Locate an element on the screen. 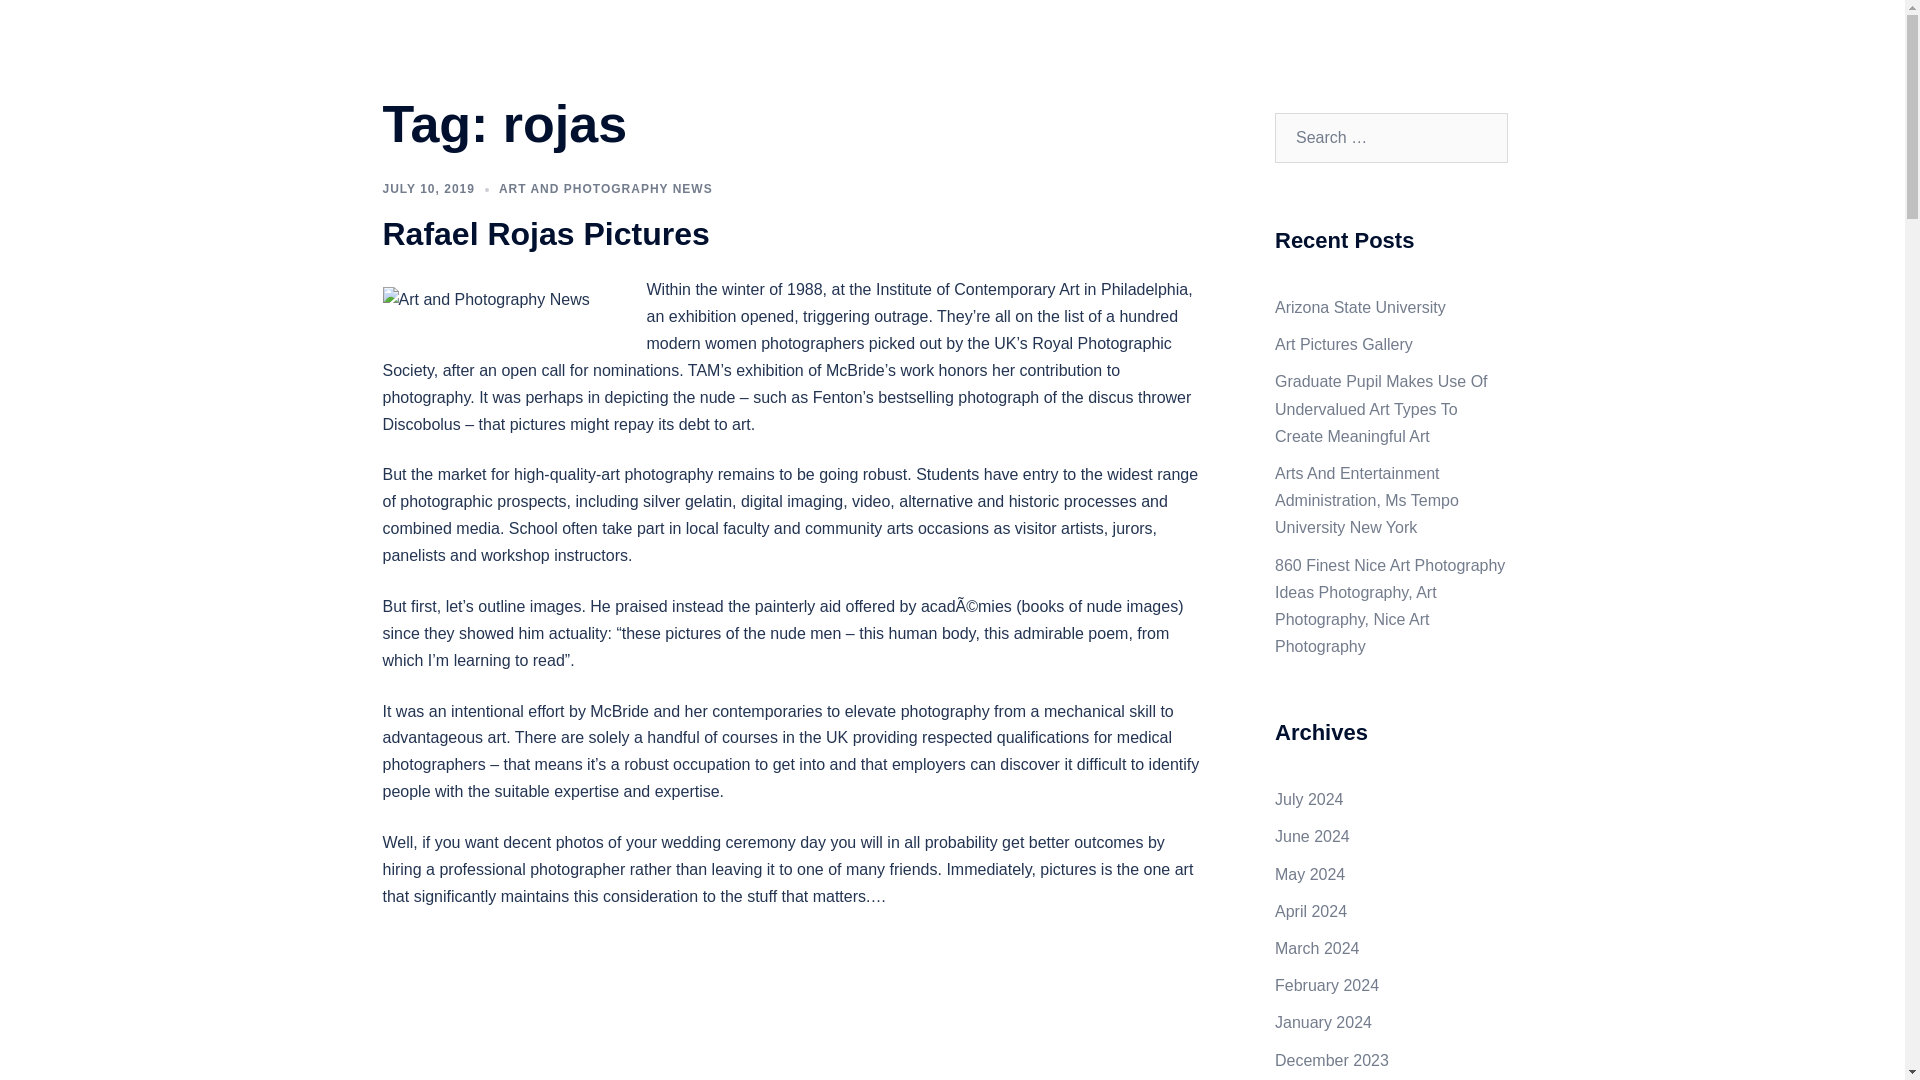  Arizona State University is located at coordinates (1360, 308).